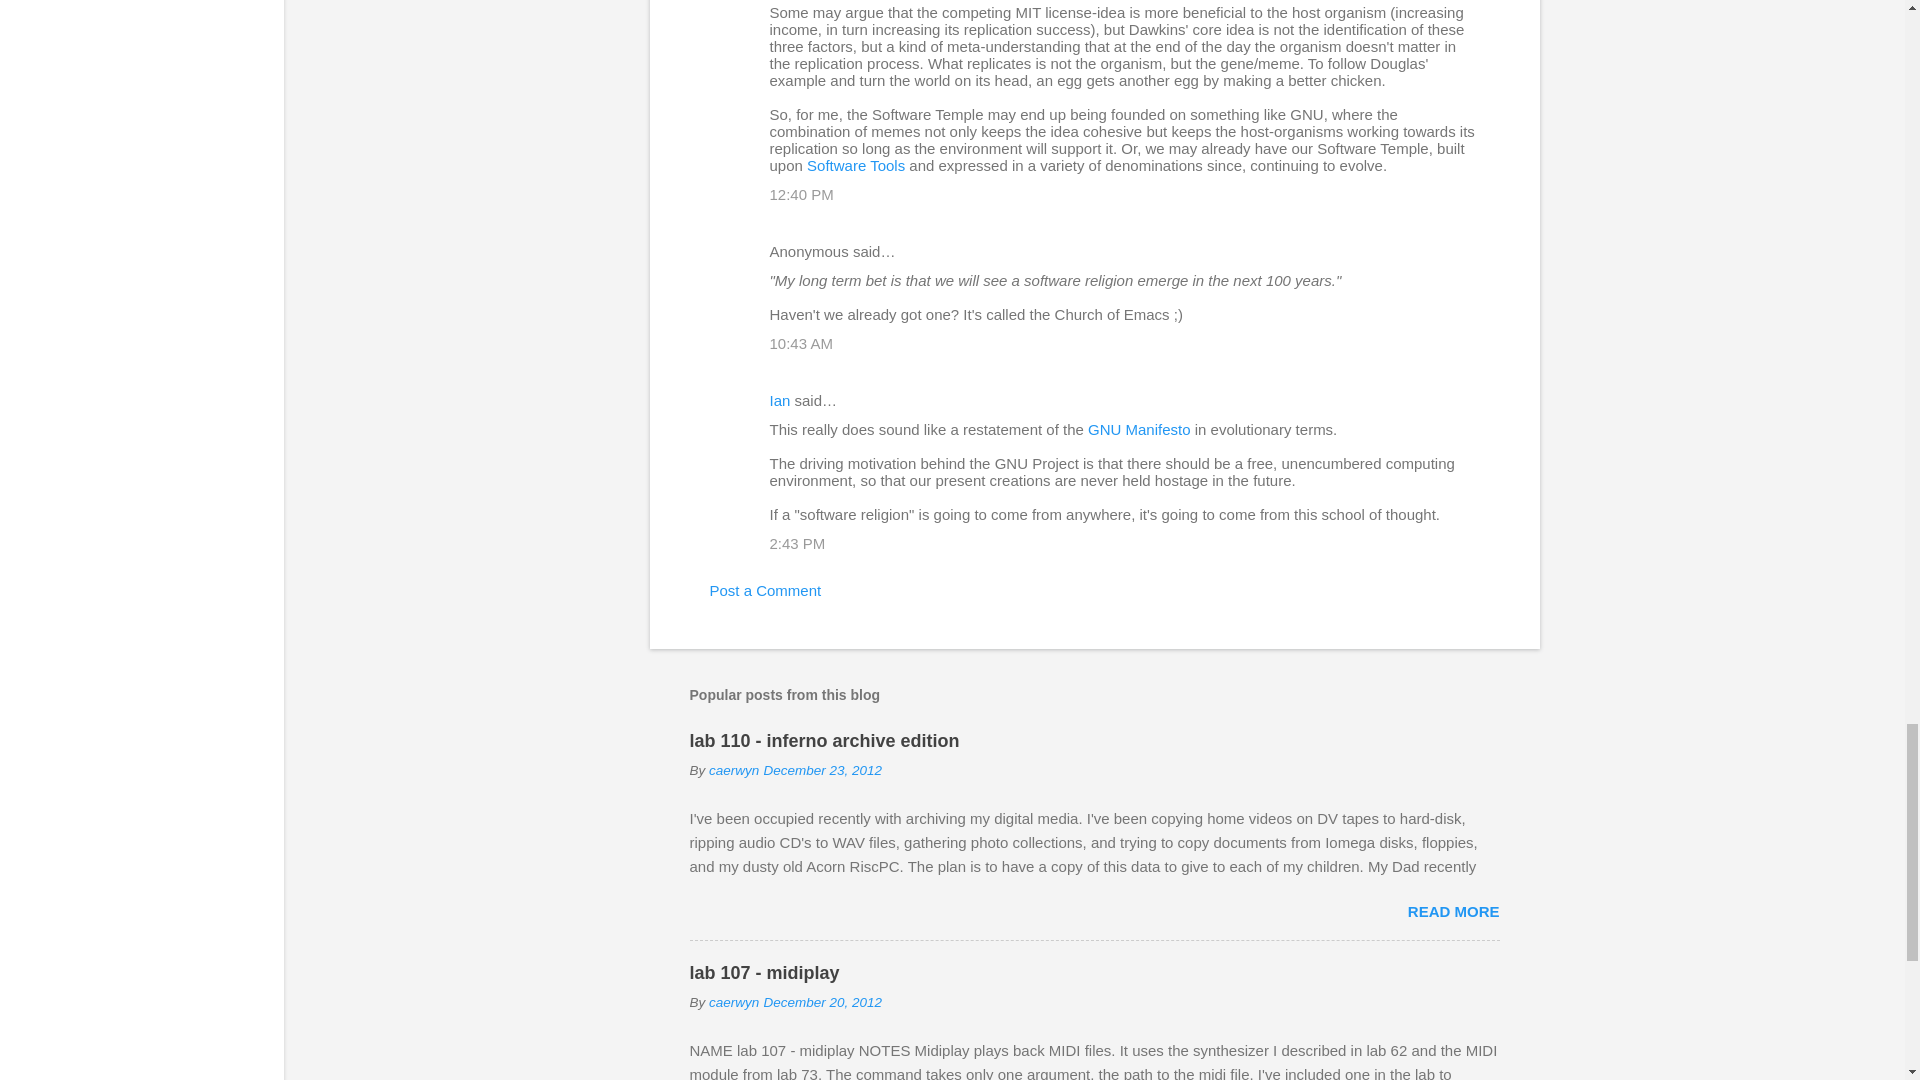 The image size is (1920, 1080). What do you see at coordinates (780, 400) in the screenshot?
I see `Ian` at bounding box center [780, 400].